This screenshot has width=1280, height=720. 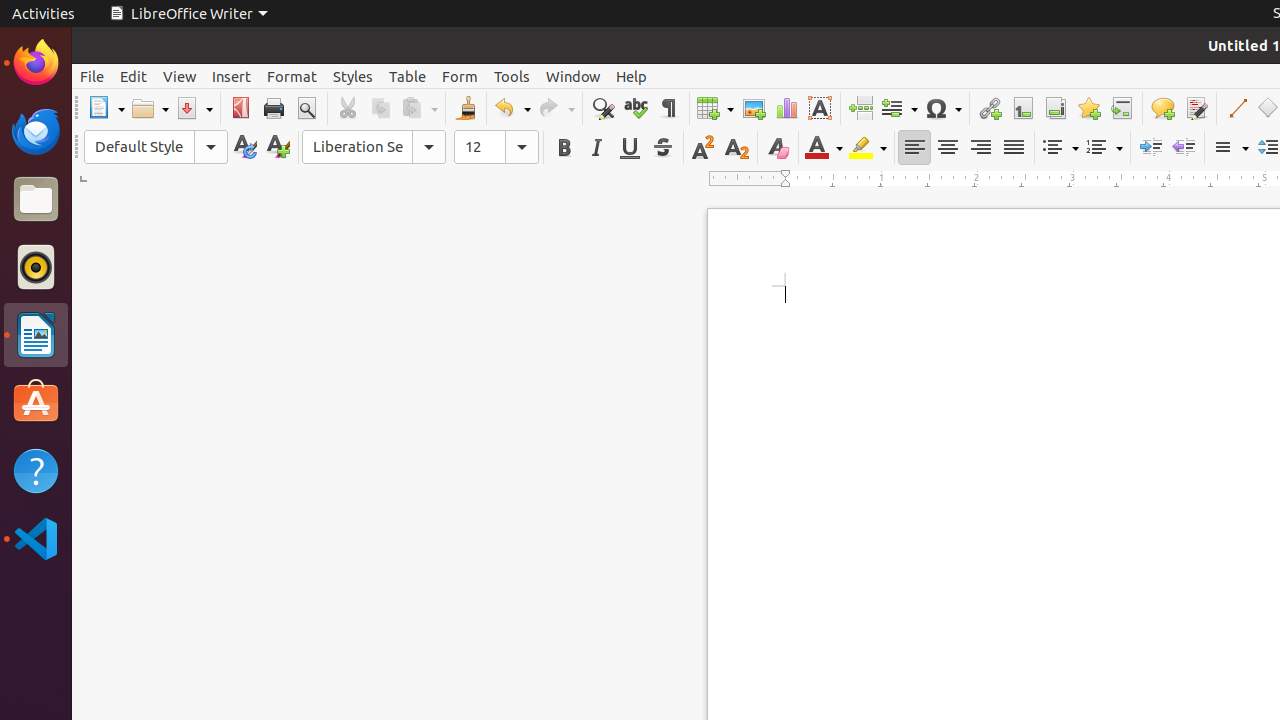 What do you see at coordinates (374, 147) in the screenshot?
I see `Font Name` at bounding box center [374, 147].